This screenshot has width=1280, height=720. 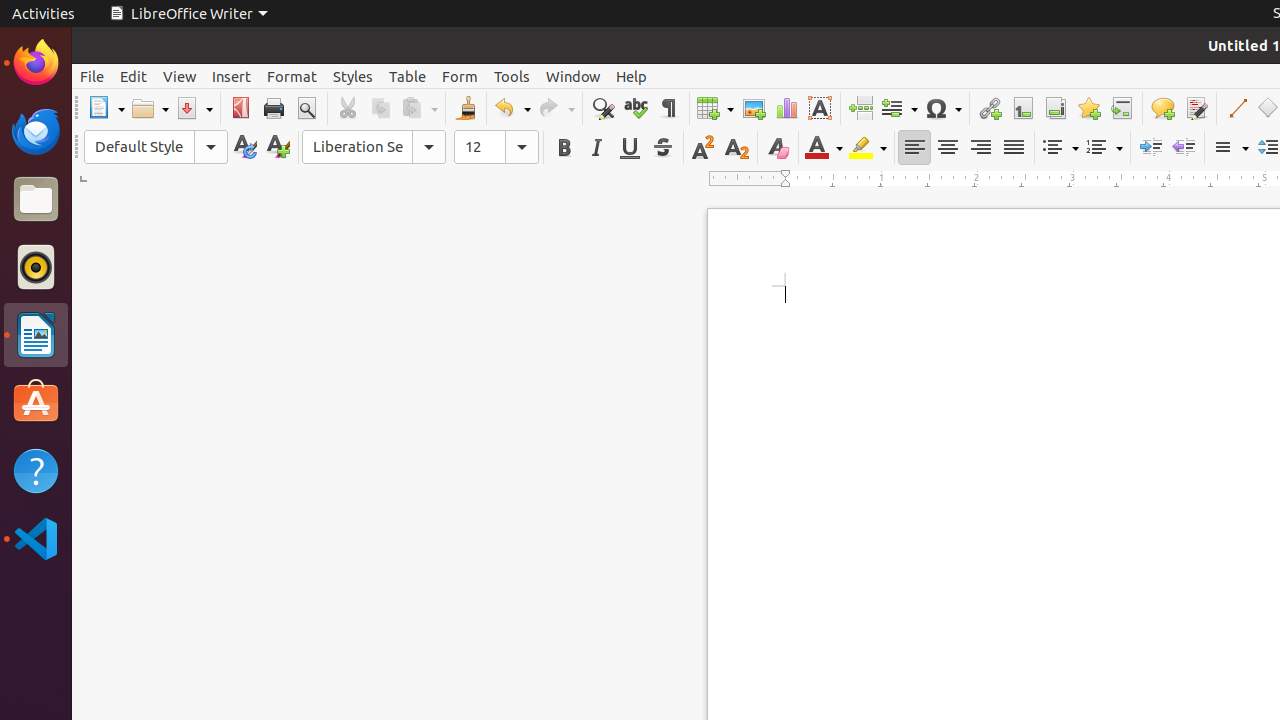 What do you see at coordinates (374, 147) in the screenshot?
I see `Font Name` at bounding box center [374, 147].